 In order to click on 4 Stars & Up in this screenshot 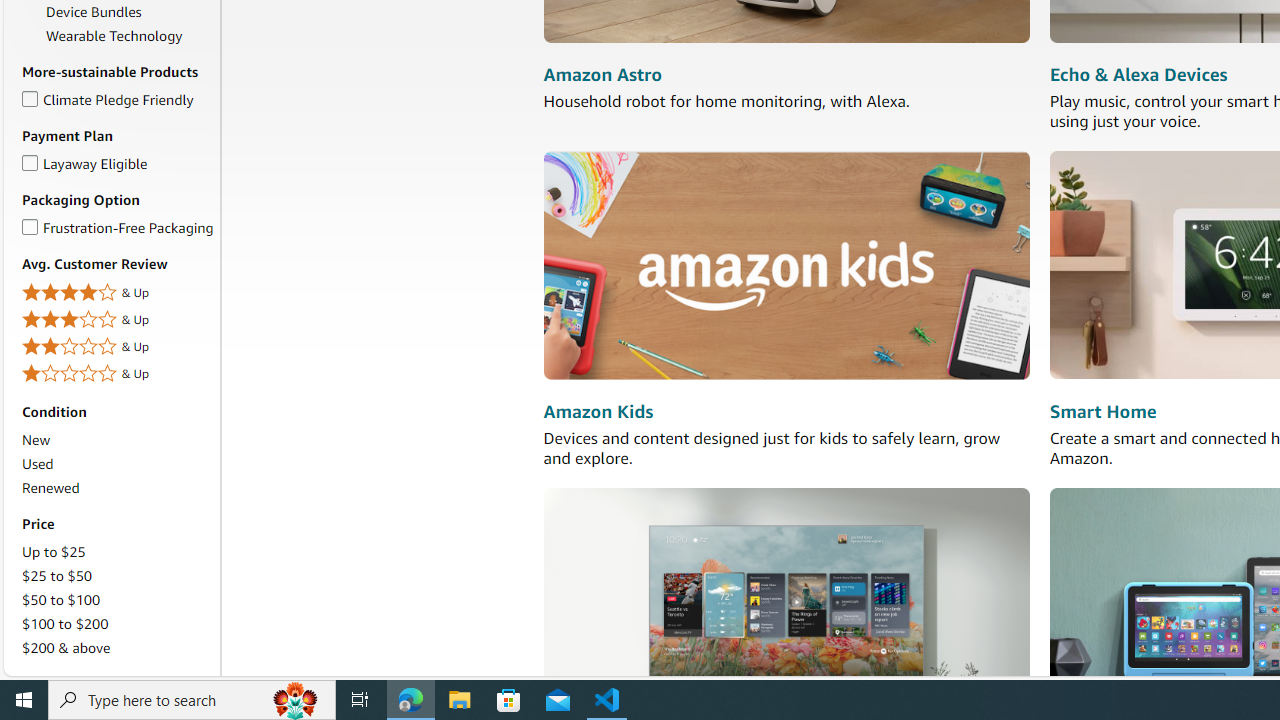, I will do `click(117, 292)`.